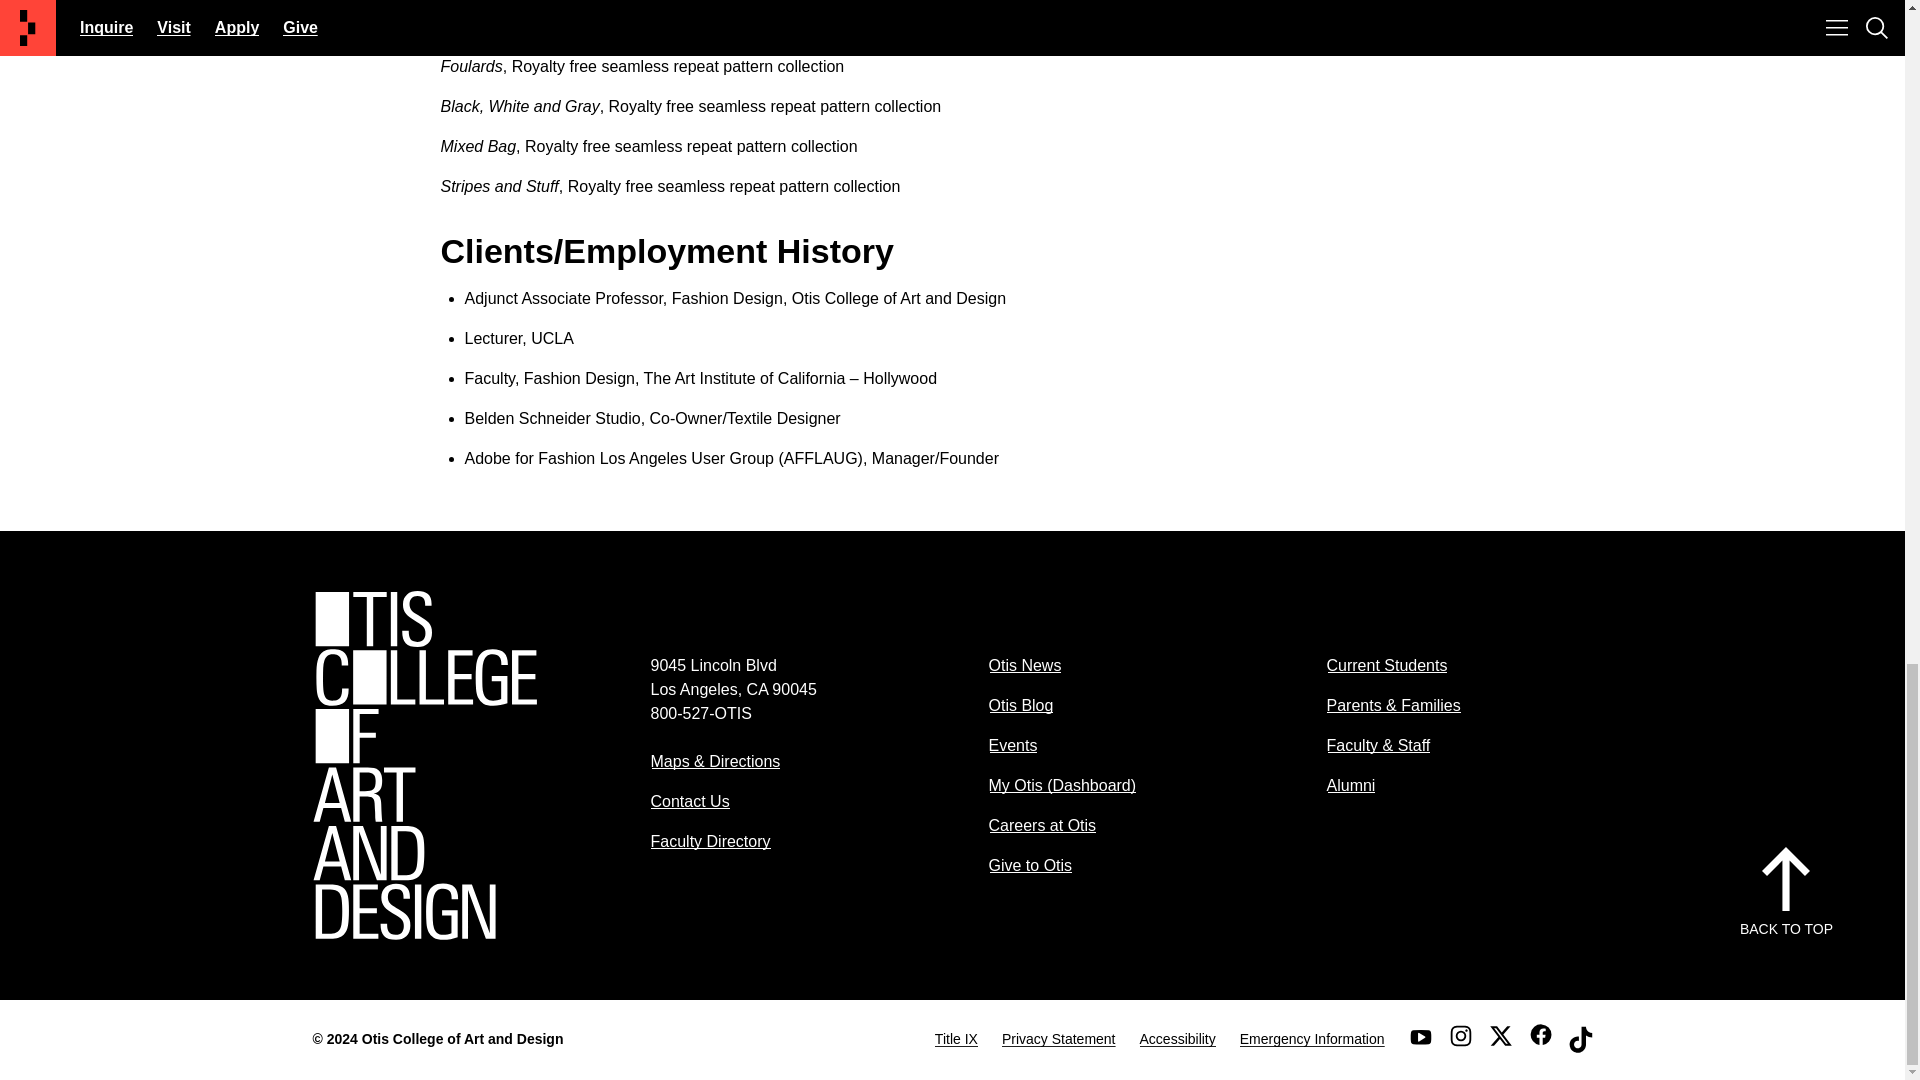  Describe the element at coordinates (1012, 744) in the screenshot. I see `Events` at that location.